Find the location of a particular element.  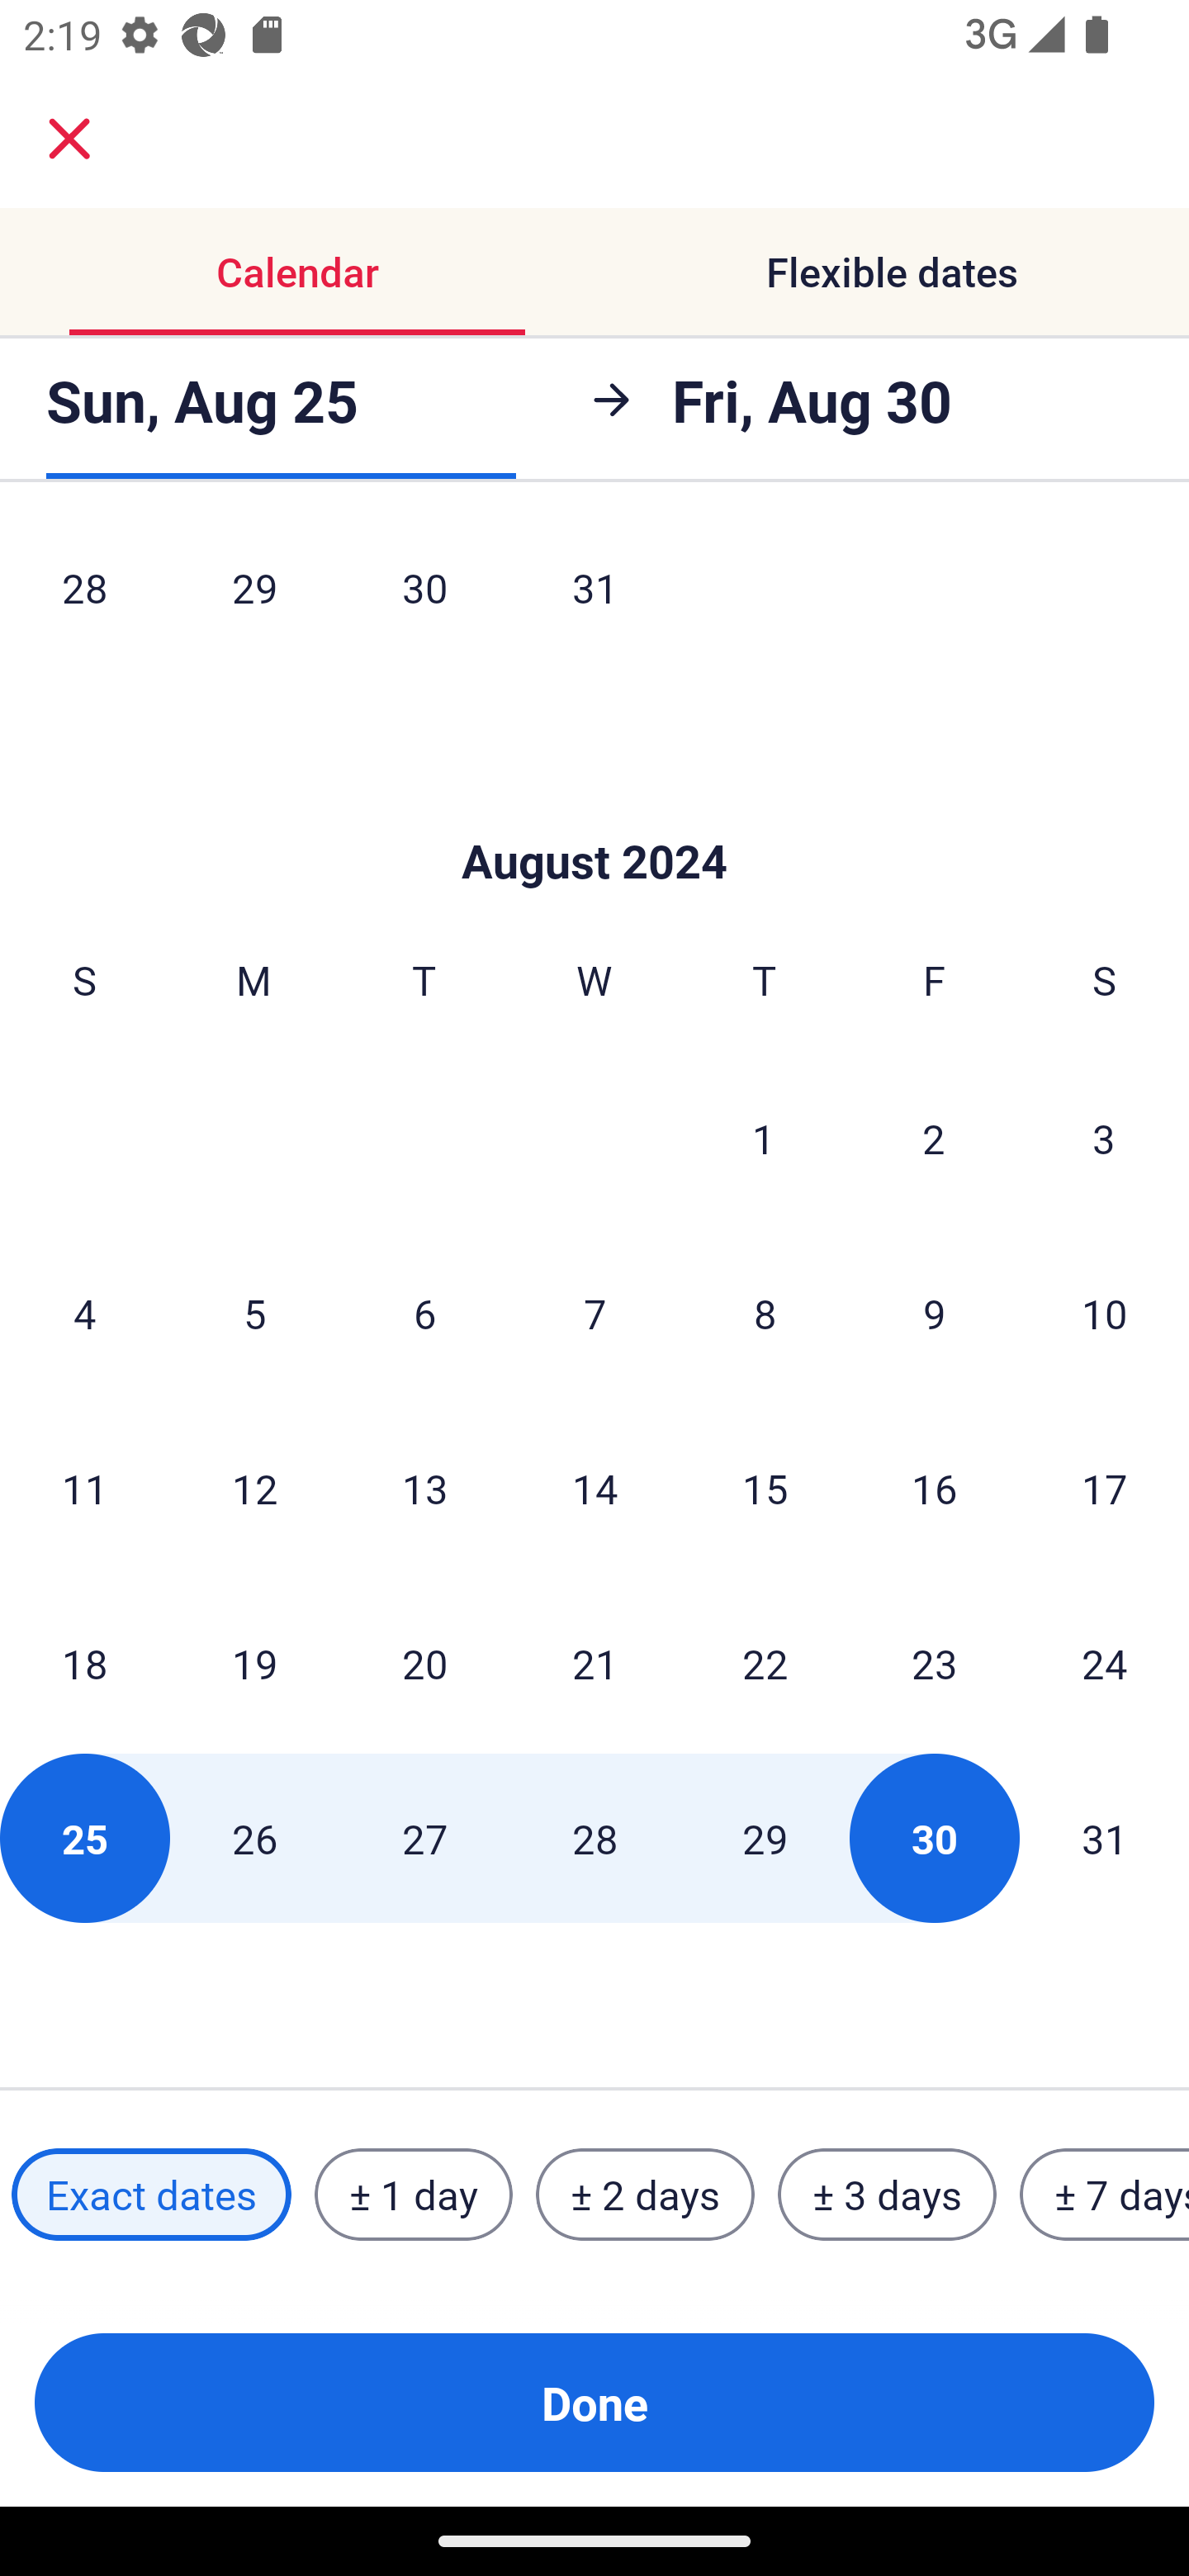

16 Friday, August 16, 2024 is located at coordinates (935, 1489).